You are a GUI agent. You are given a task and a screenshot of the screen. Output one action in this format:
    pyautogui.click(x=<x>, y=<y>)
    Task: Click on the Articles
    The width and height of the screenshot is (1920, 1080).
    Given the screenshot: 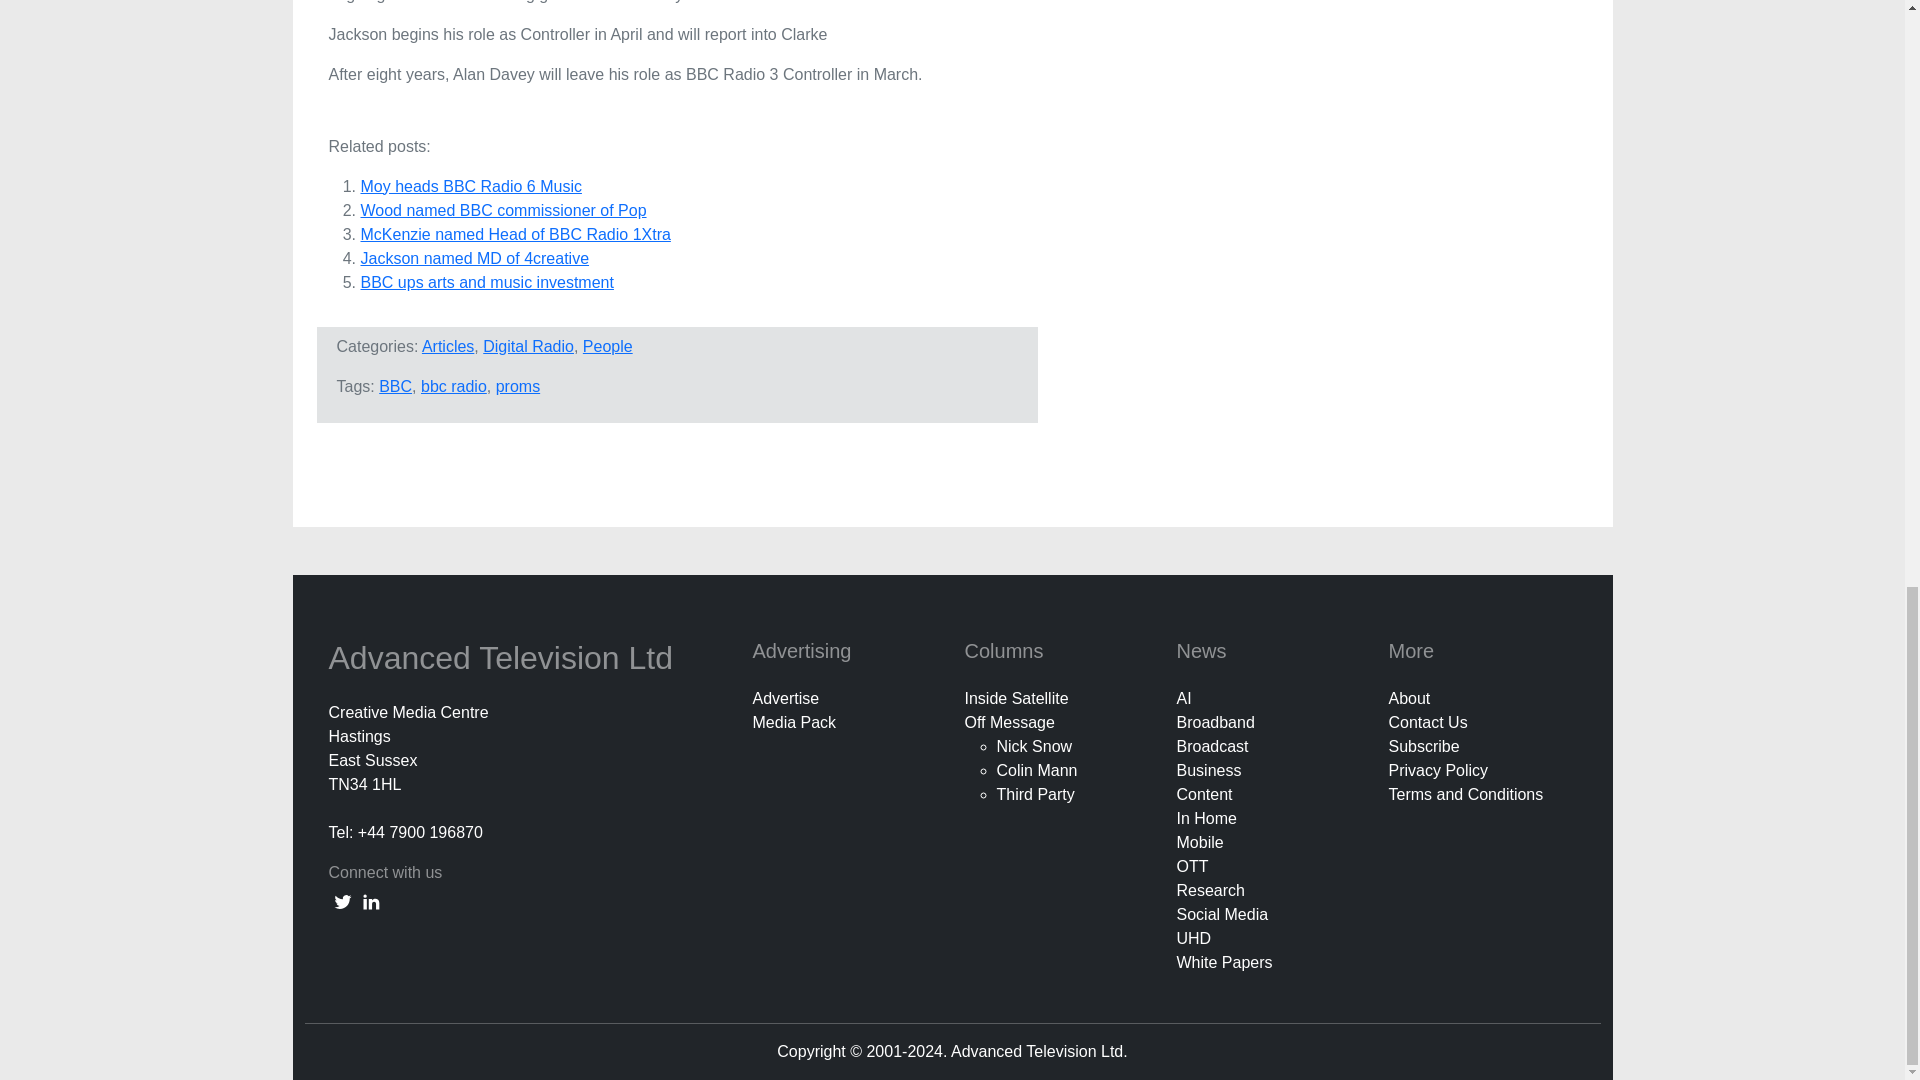 What is the action you would take?
    pyautogui.click(x=448, y=346)
    